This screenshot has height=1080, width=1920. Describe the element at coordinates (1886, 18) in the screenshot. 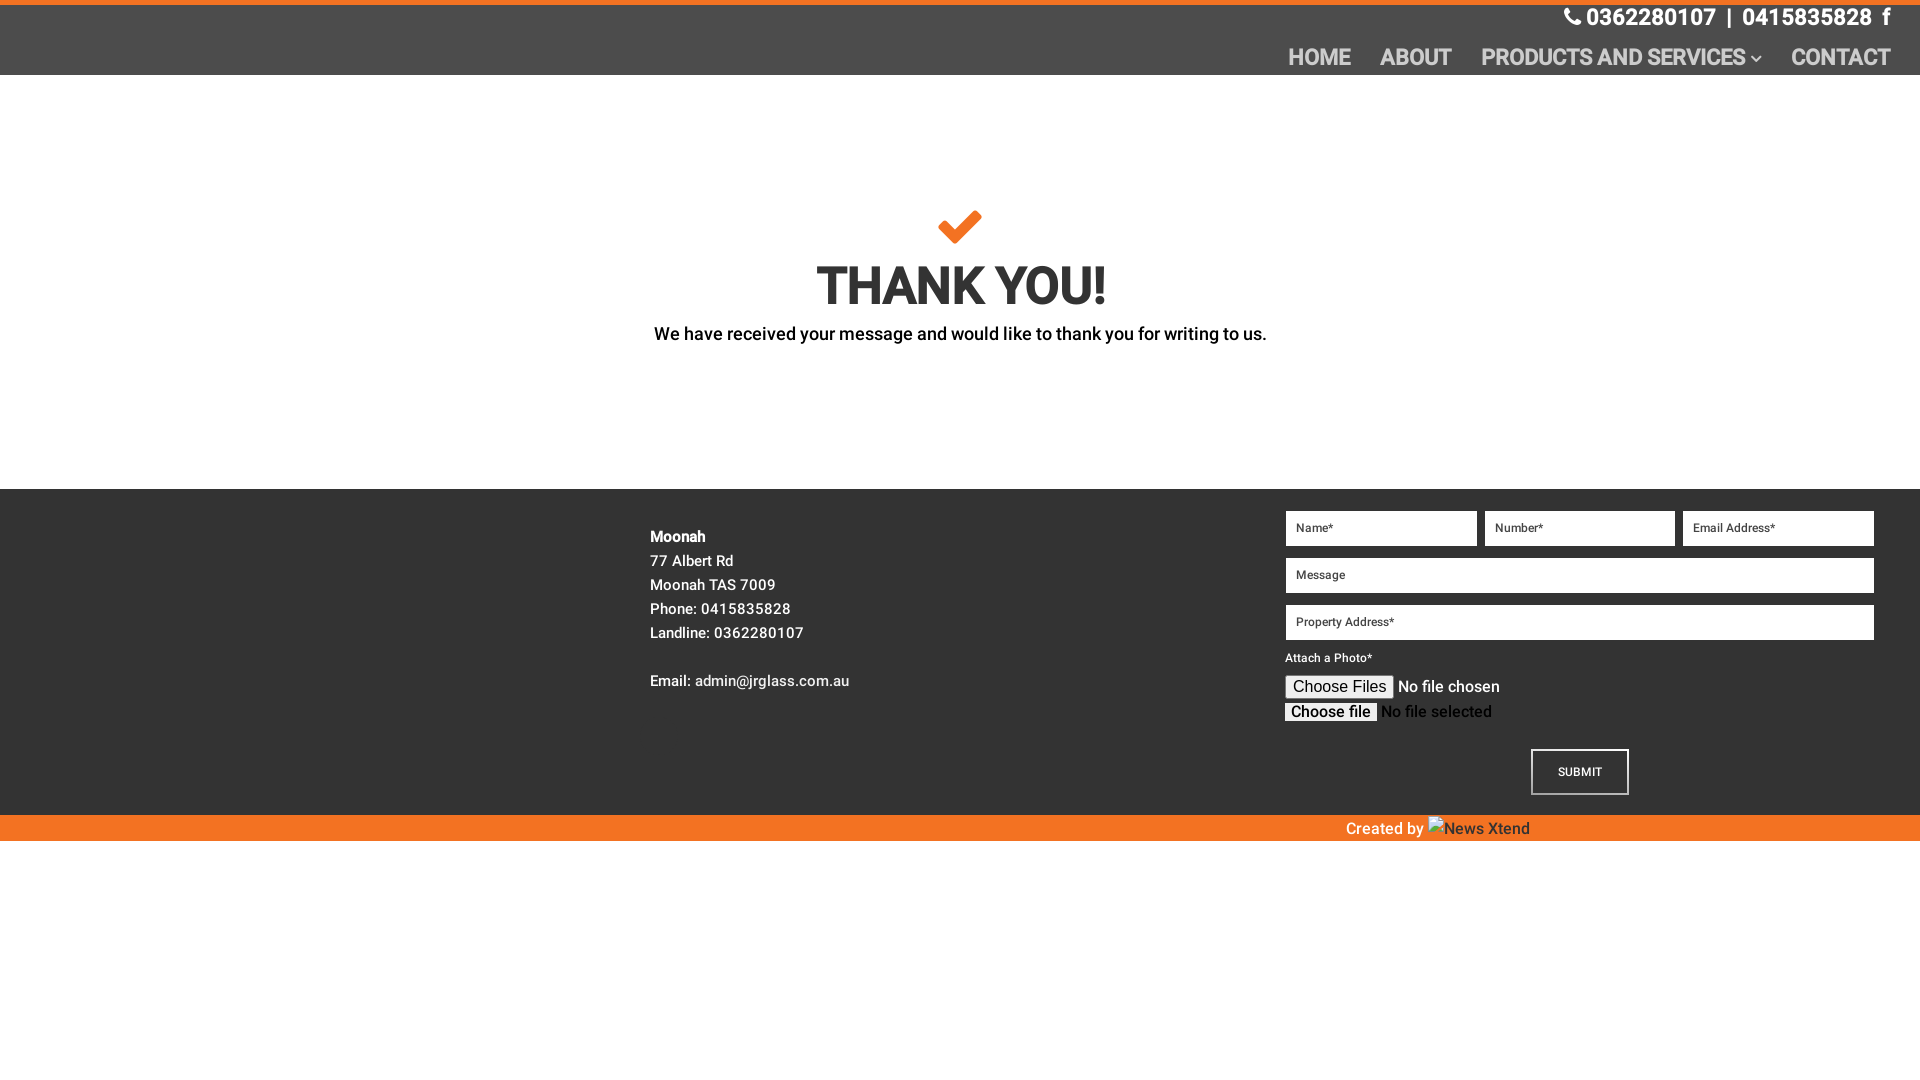

I see `f` at that location.